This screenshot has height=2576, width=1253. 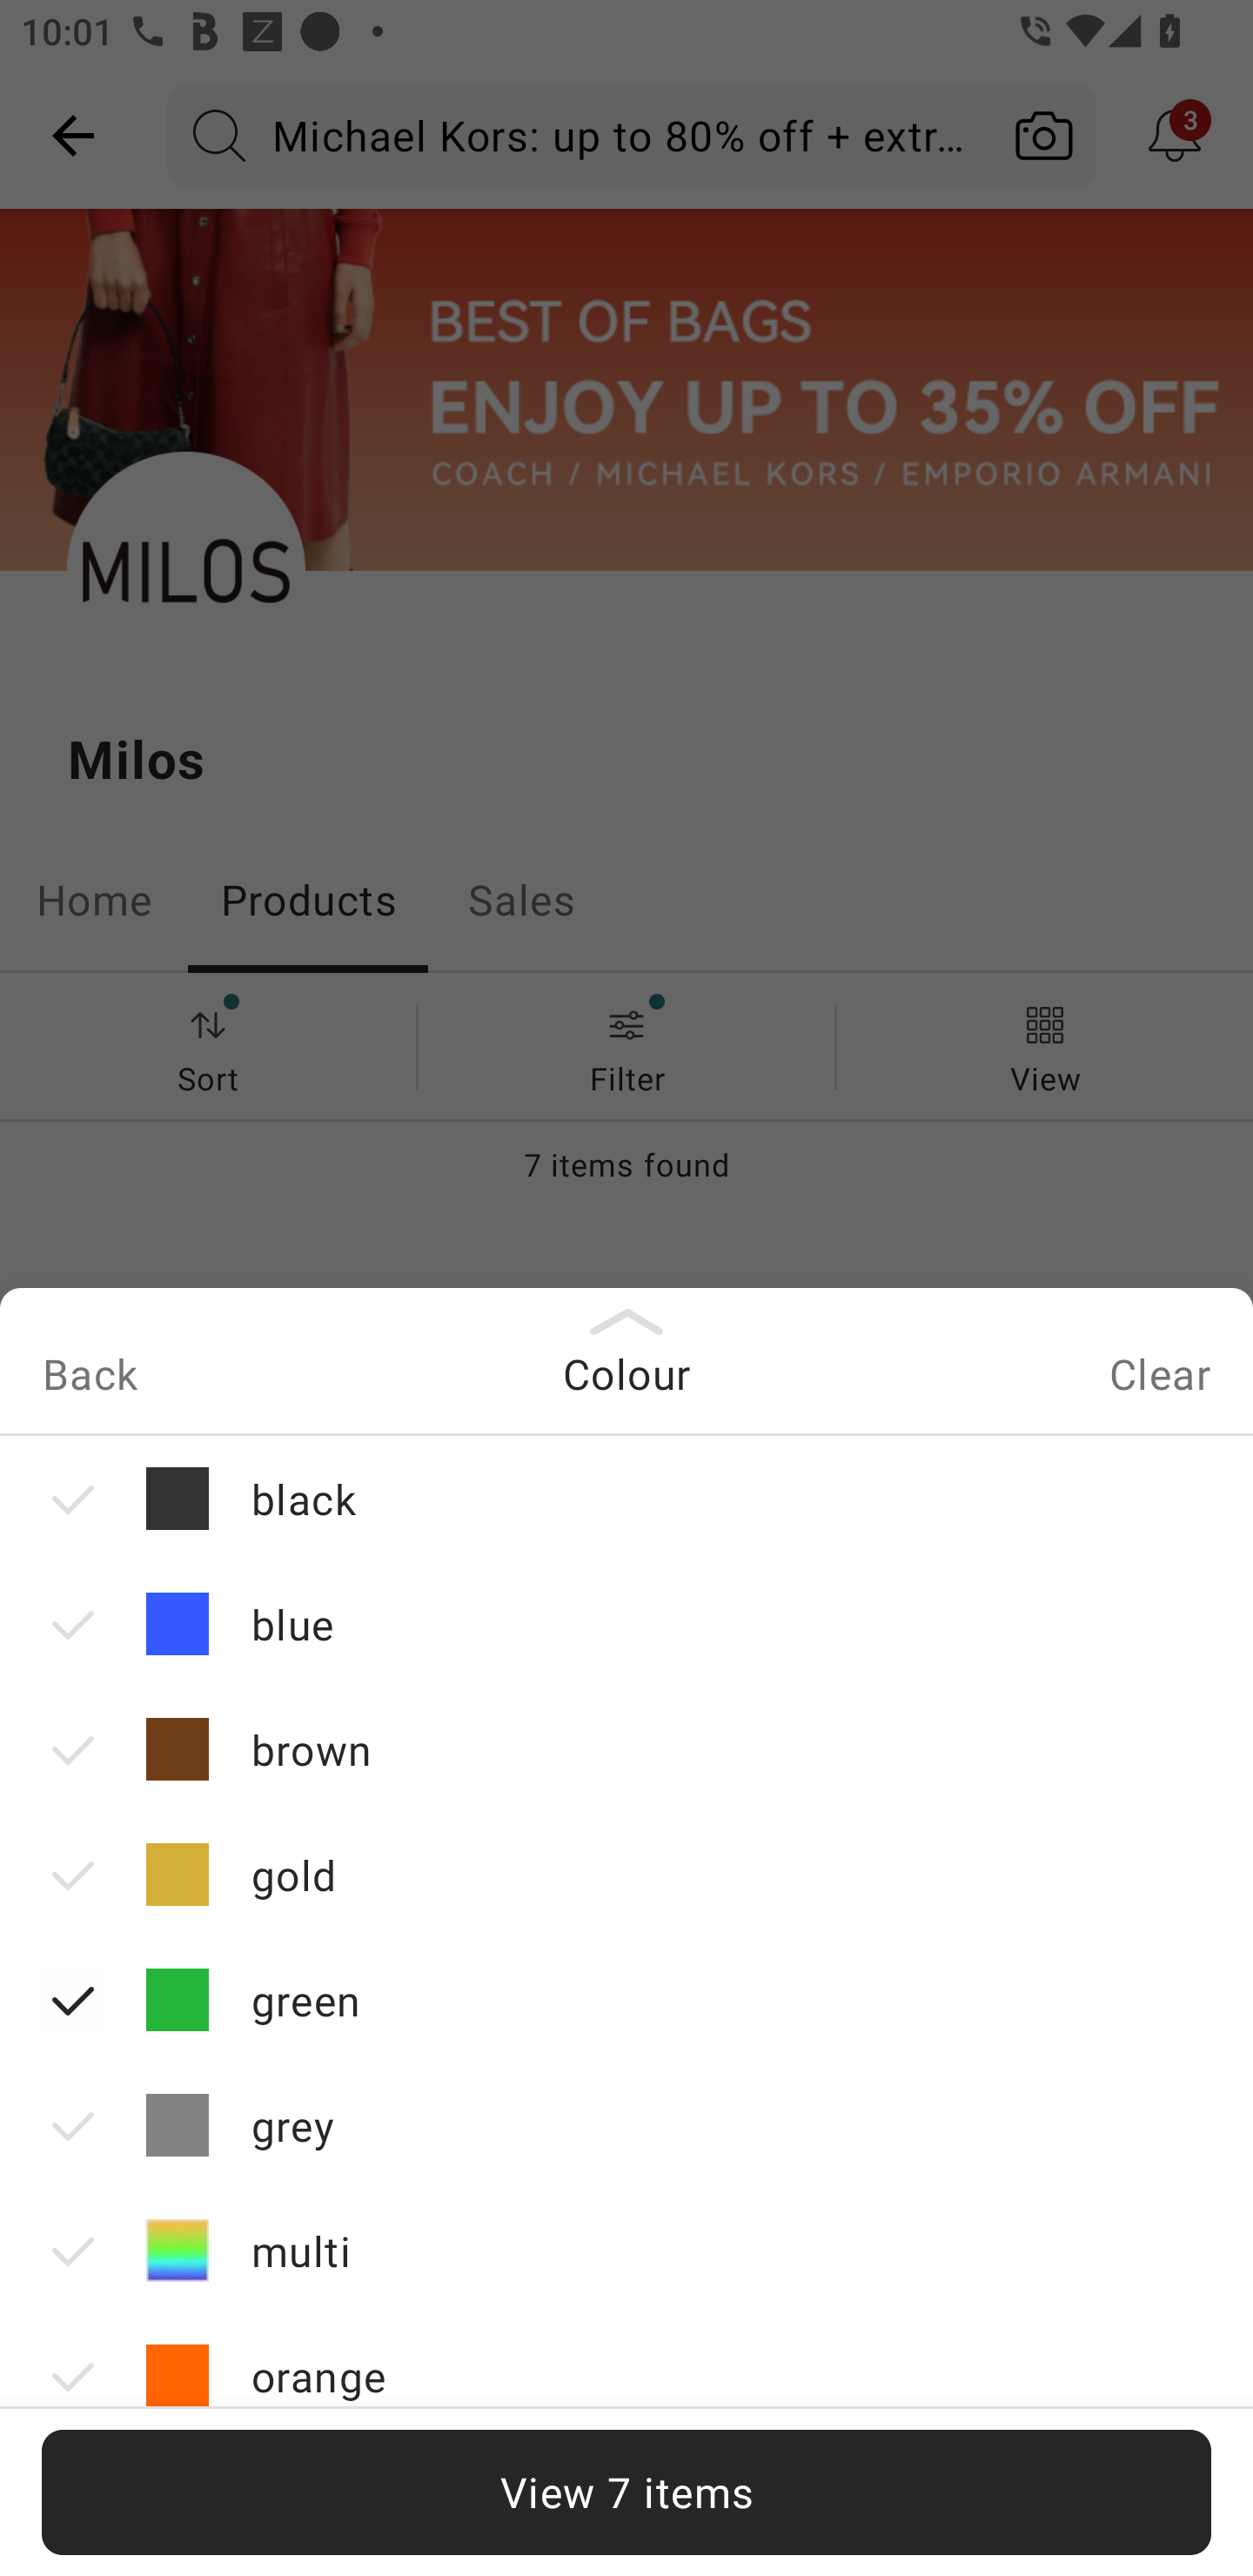 What do you see at coordinates (626, 1748) in the screenshot?
I see `brown` at bounding box center [626, 1748].